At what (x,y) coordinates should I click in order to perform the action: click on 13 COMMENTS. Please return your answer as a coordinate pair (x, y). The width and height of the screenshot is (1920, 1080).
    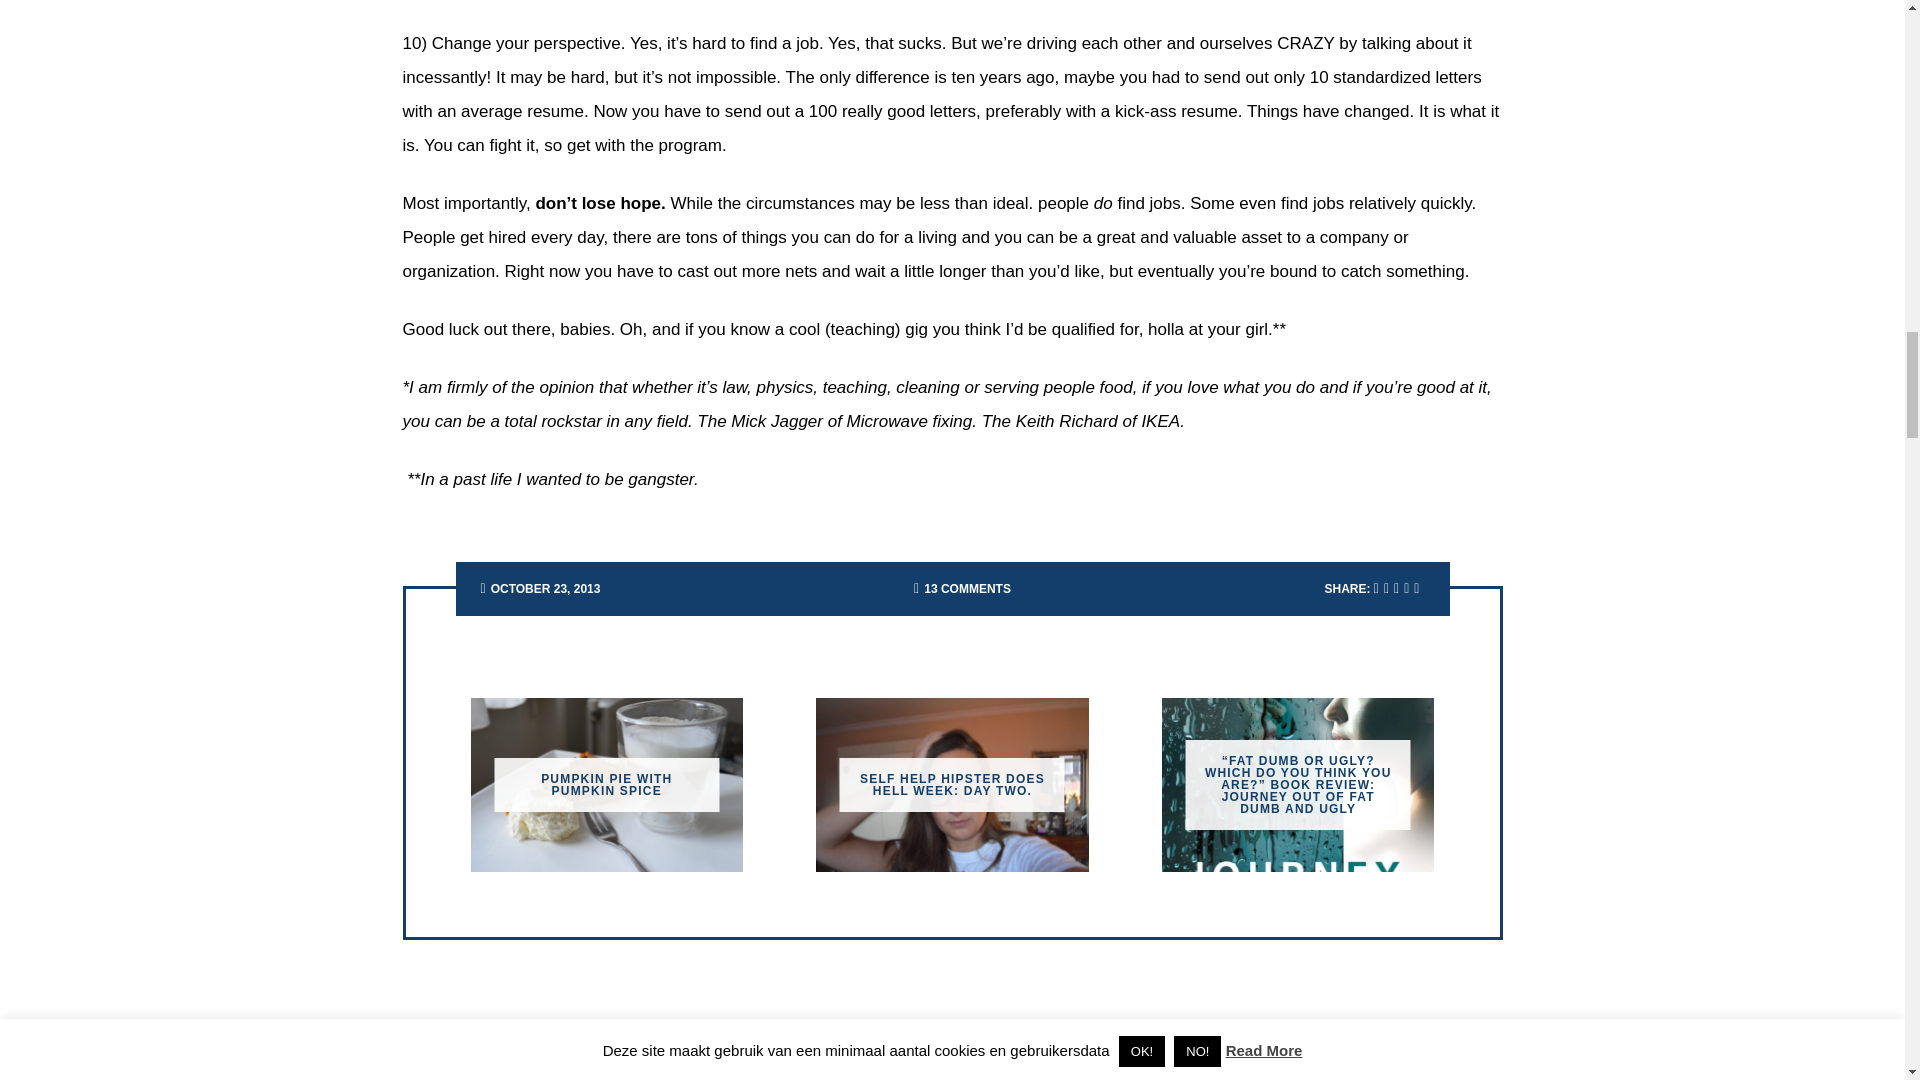
    Looking at the image, I should click on (967, 589).